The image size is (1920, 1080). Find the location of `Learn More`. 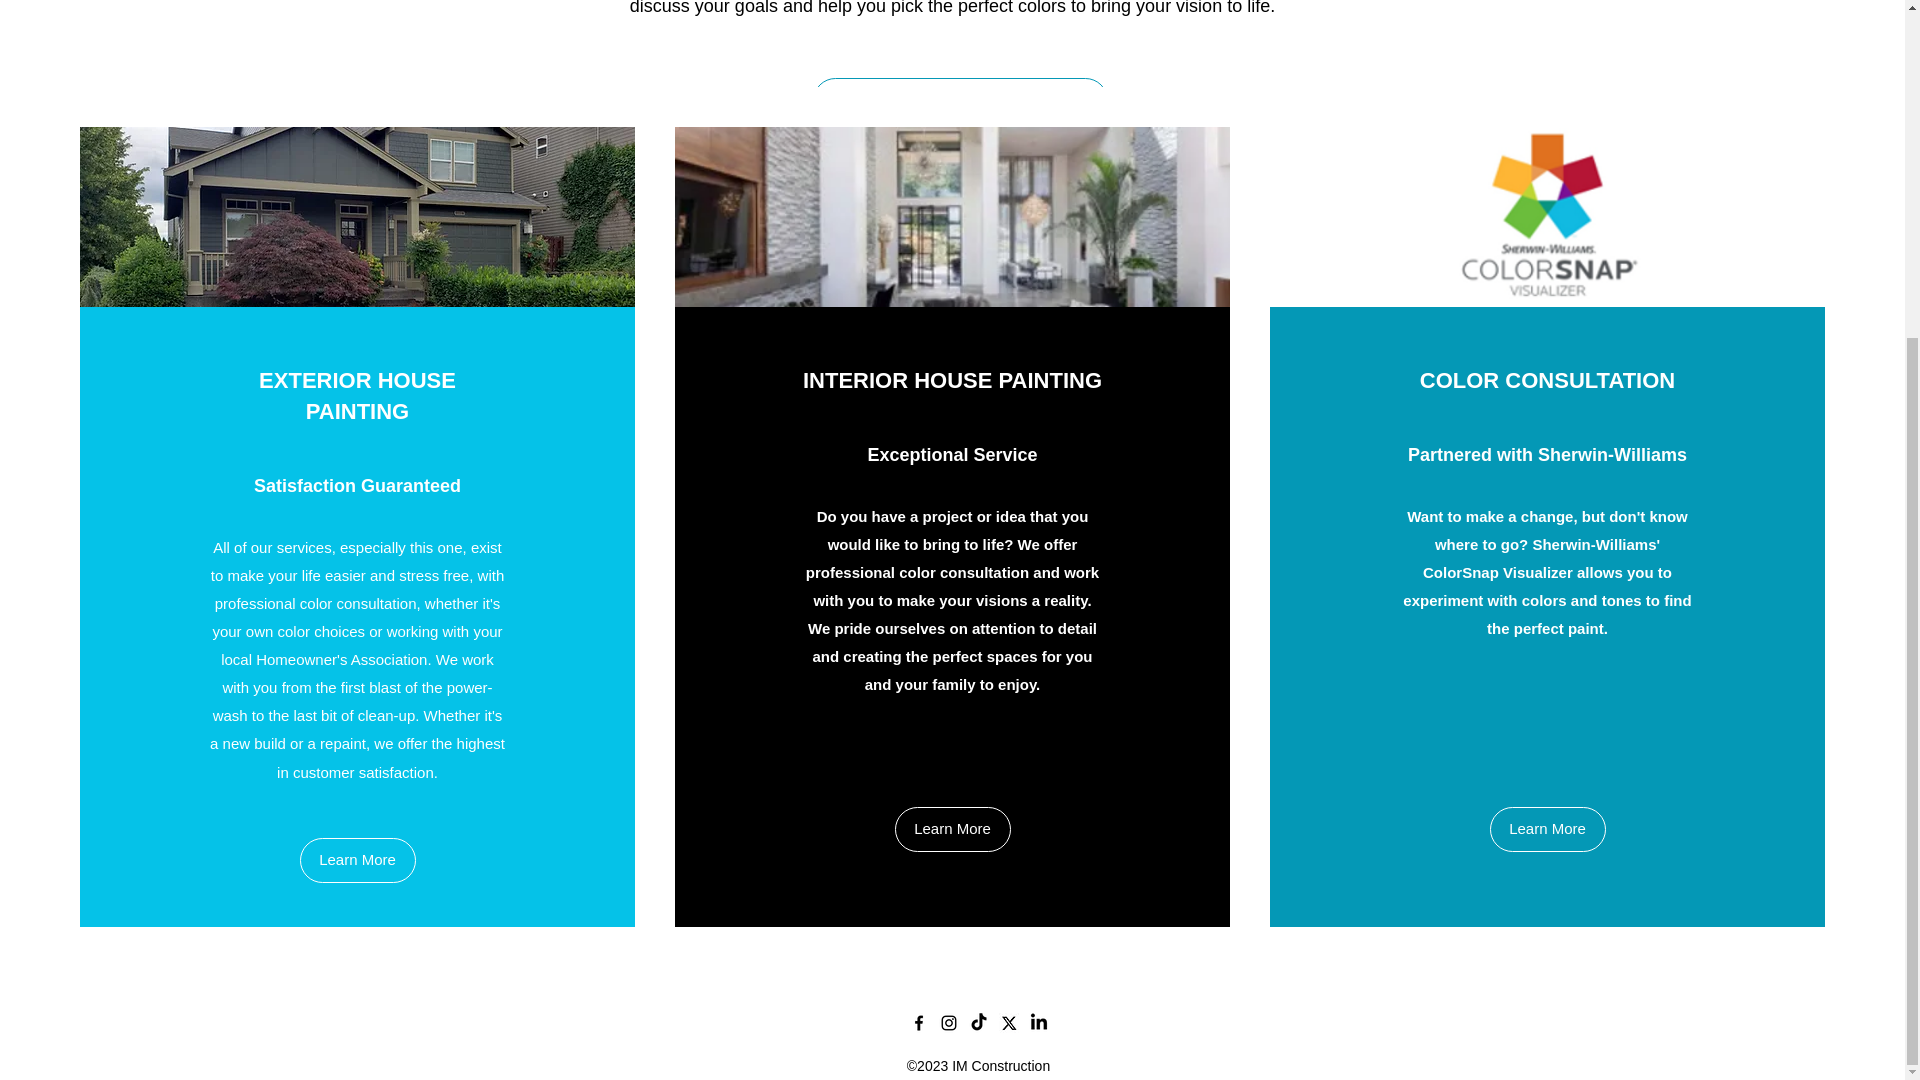

Learn More is located at coordinates (952, 829).